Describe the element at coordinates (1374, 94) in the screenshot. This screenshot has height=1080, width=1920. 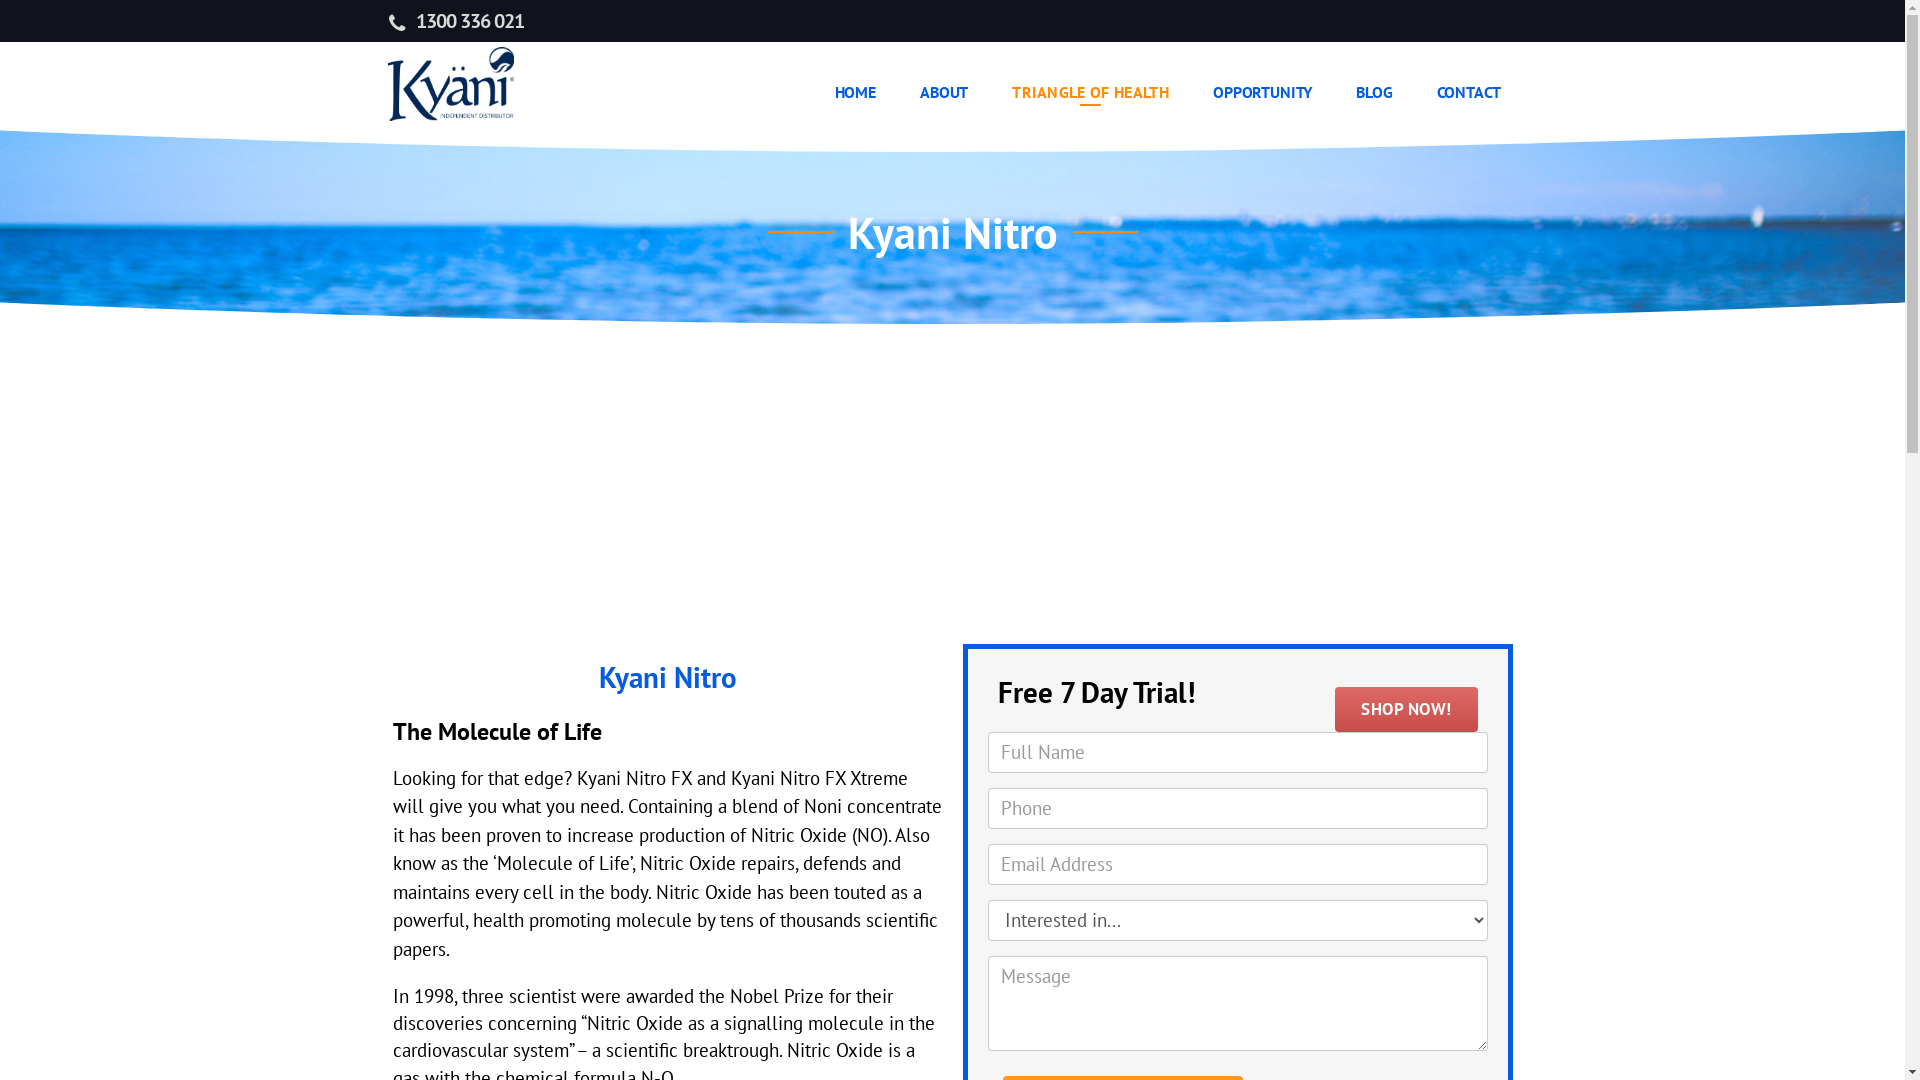
I see `BLOG` at that location.